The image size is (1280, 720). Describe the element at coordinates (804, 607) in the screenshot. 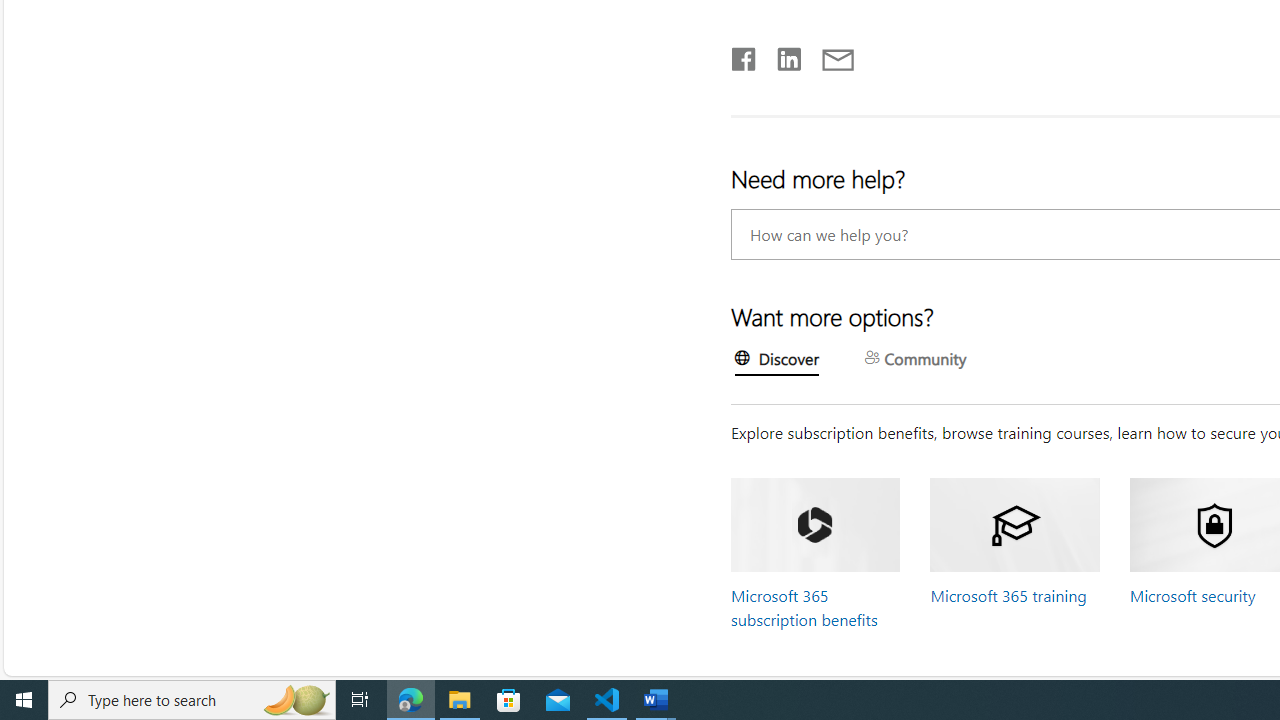

I see `Microsoft 365 subscription benefits` at that location.